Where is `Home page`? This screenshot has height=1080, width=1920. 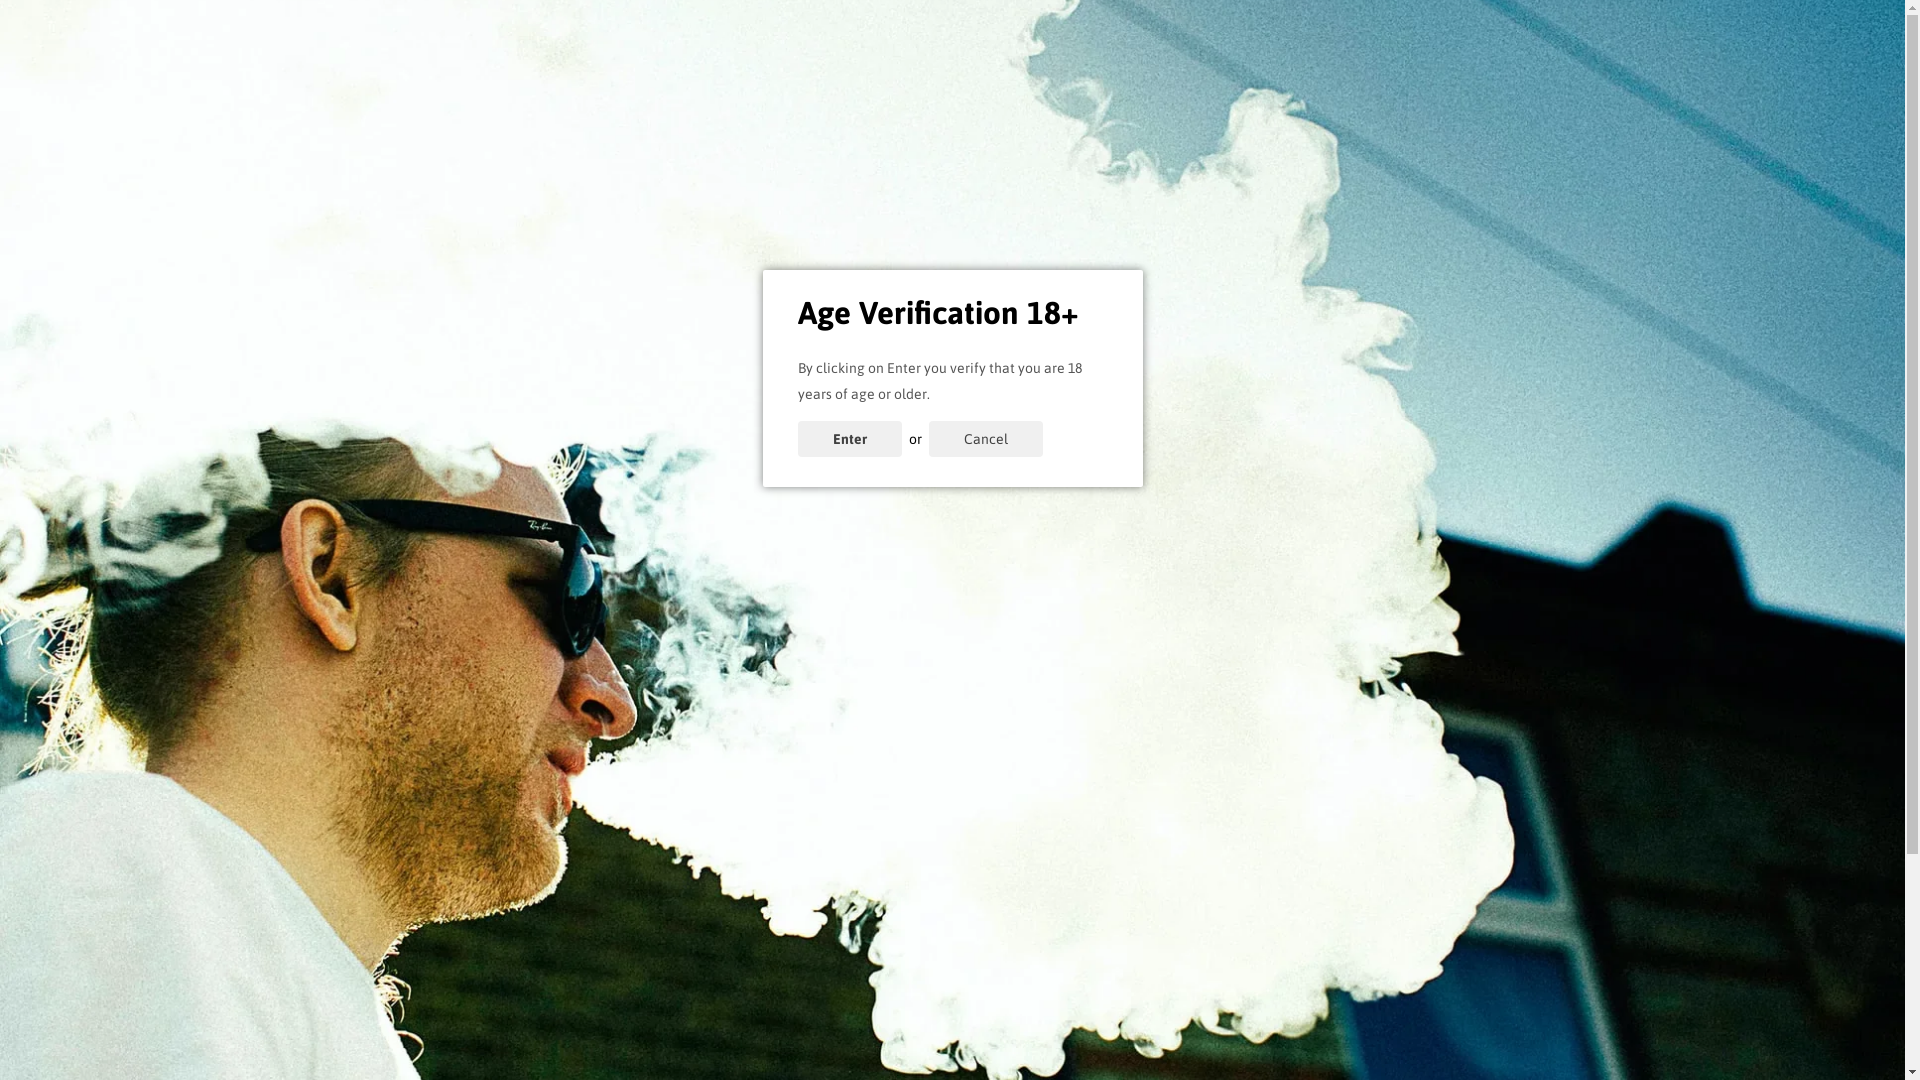 Home page is located at coordinates (887, 938).